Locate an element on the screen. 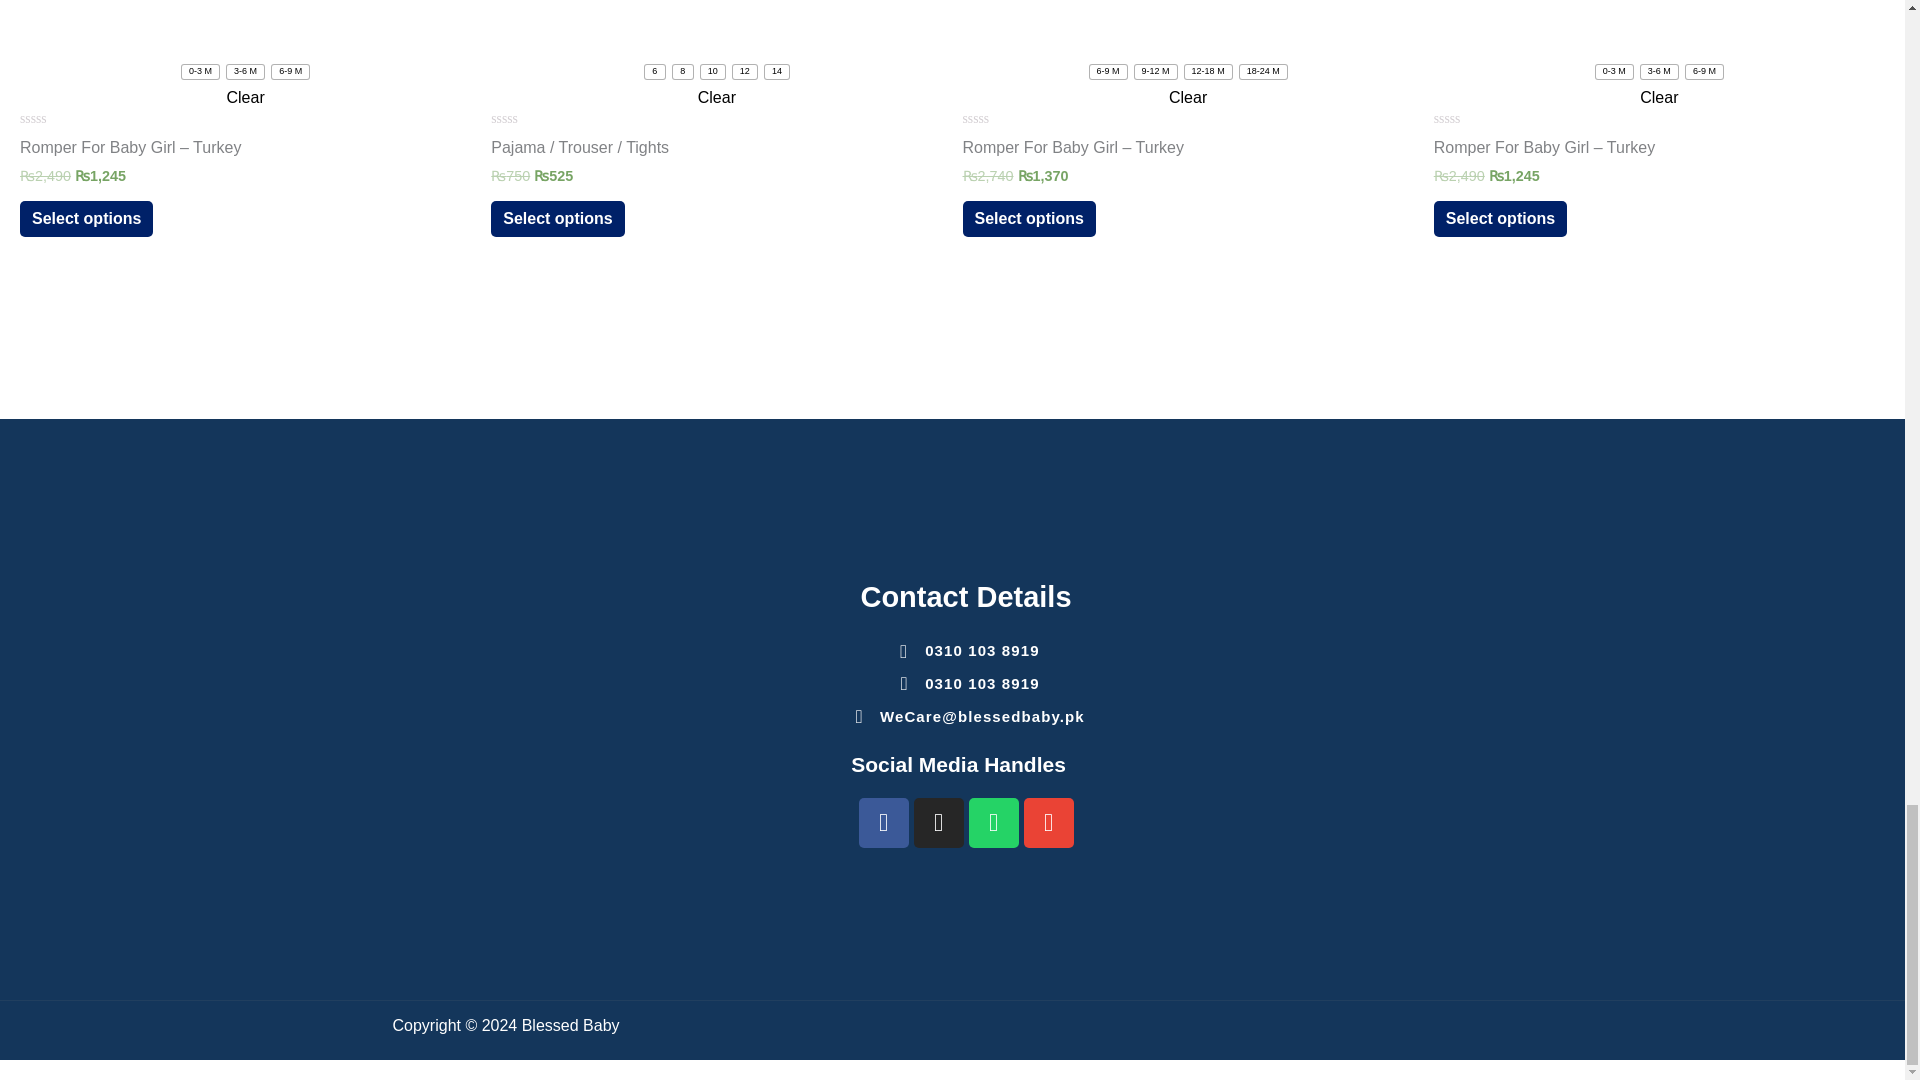 This screenshot has width=1920, height=1080. 12 is located at coordinates (744, 71).